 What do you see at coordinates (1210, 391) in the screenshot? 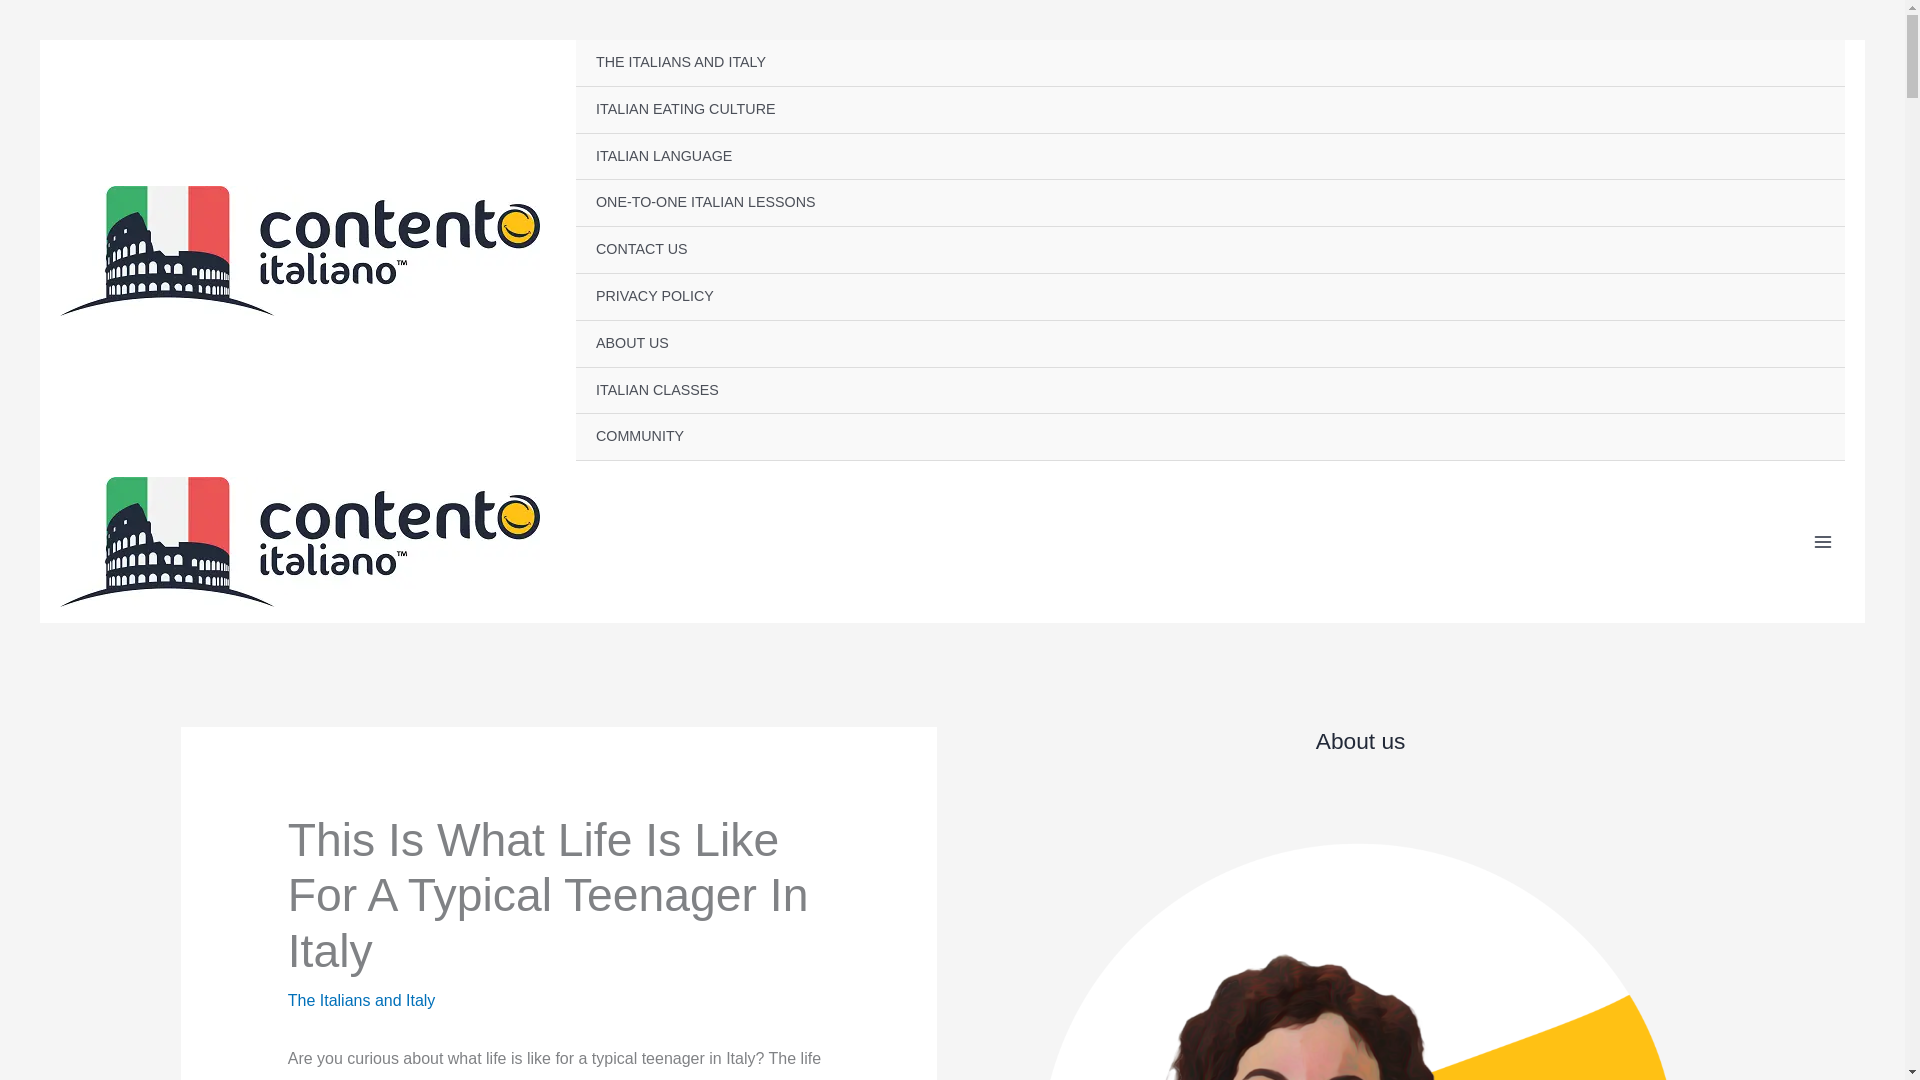
I see `ITALIAN CLASSES` at bounding box center [1210, 391].